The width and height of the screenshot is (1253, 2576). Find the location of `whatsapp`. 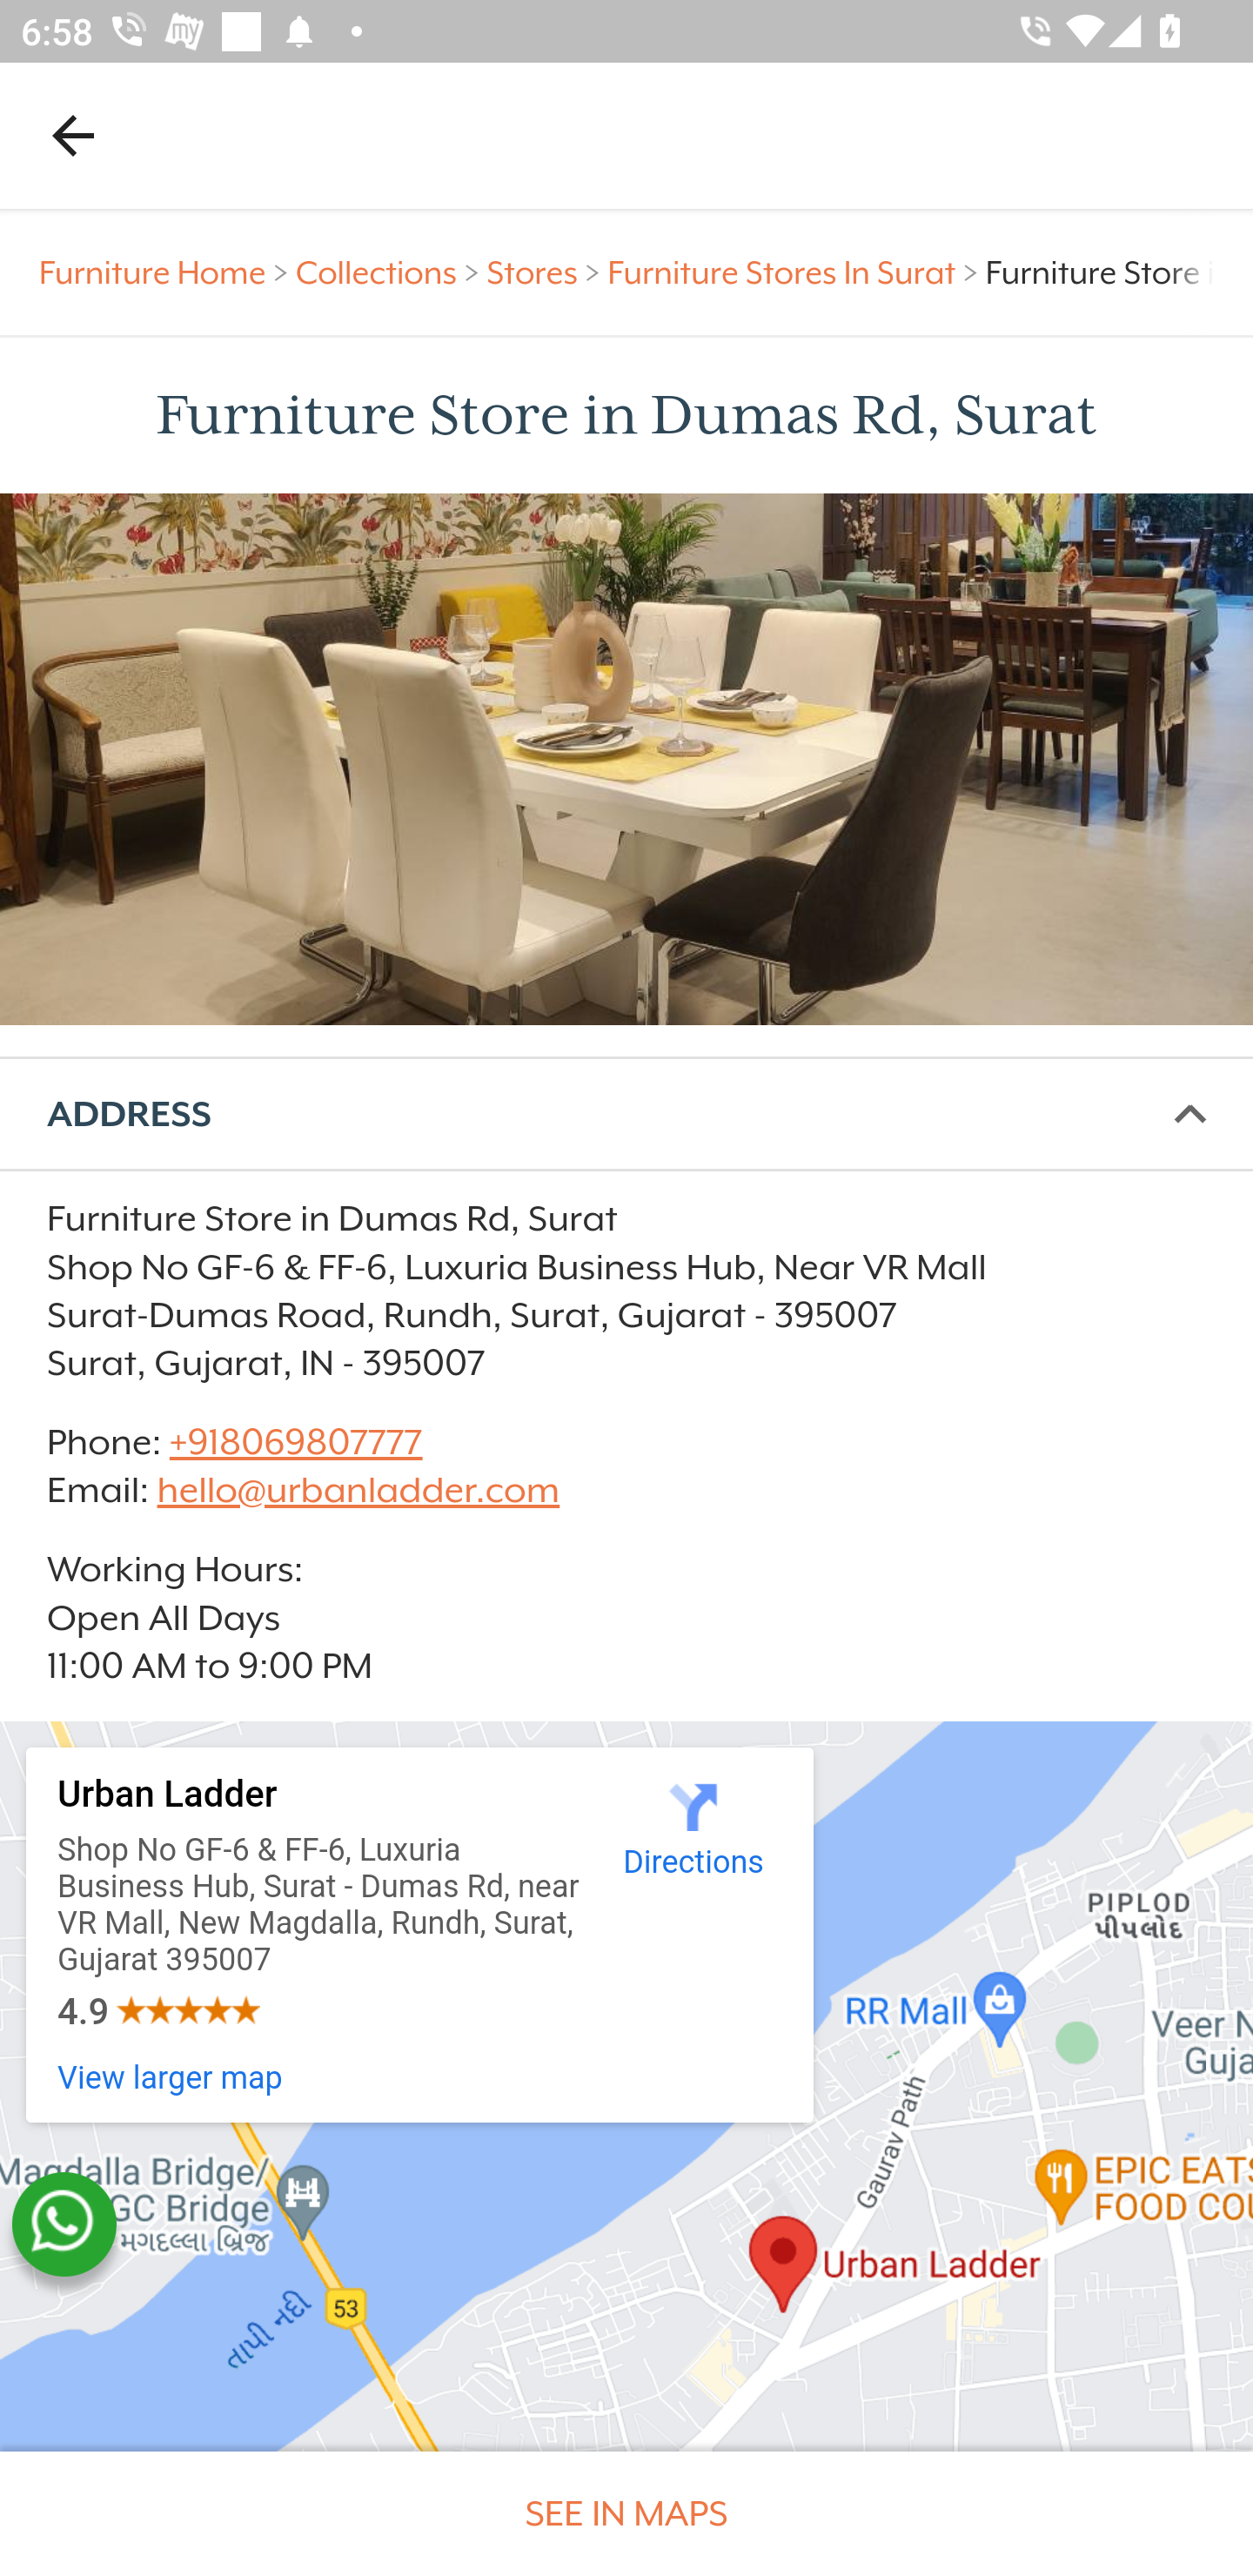

whatsapp is located at coordinates (64, 2224).